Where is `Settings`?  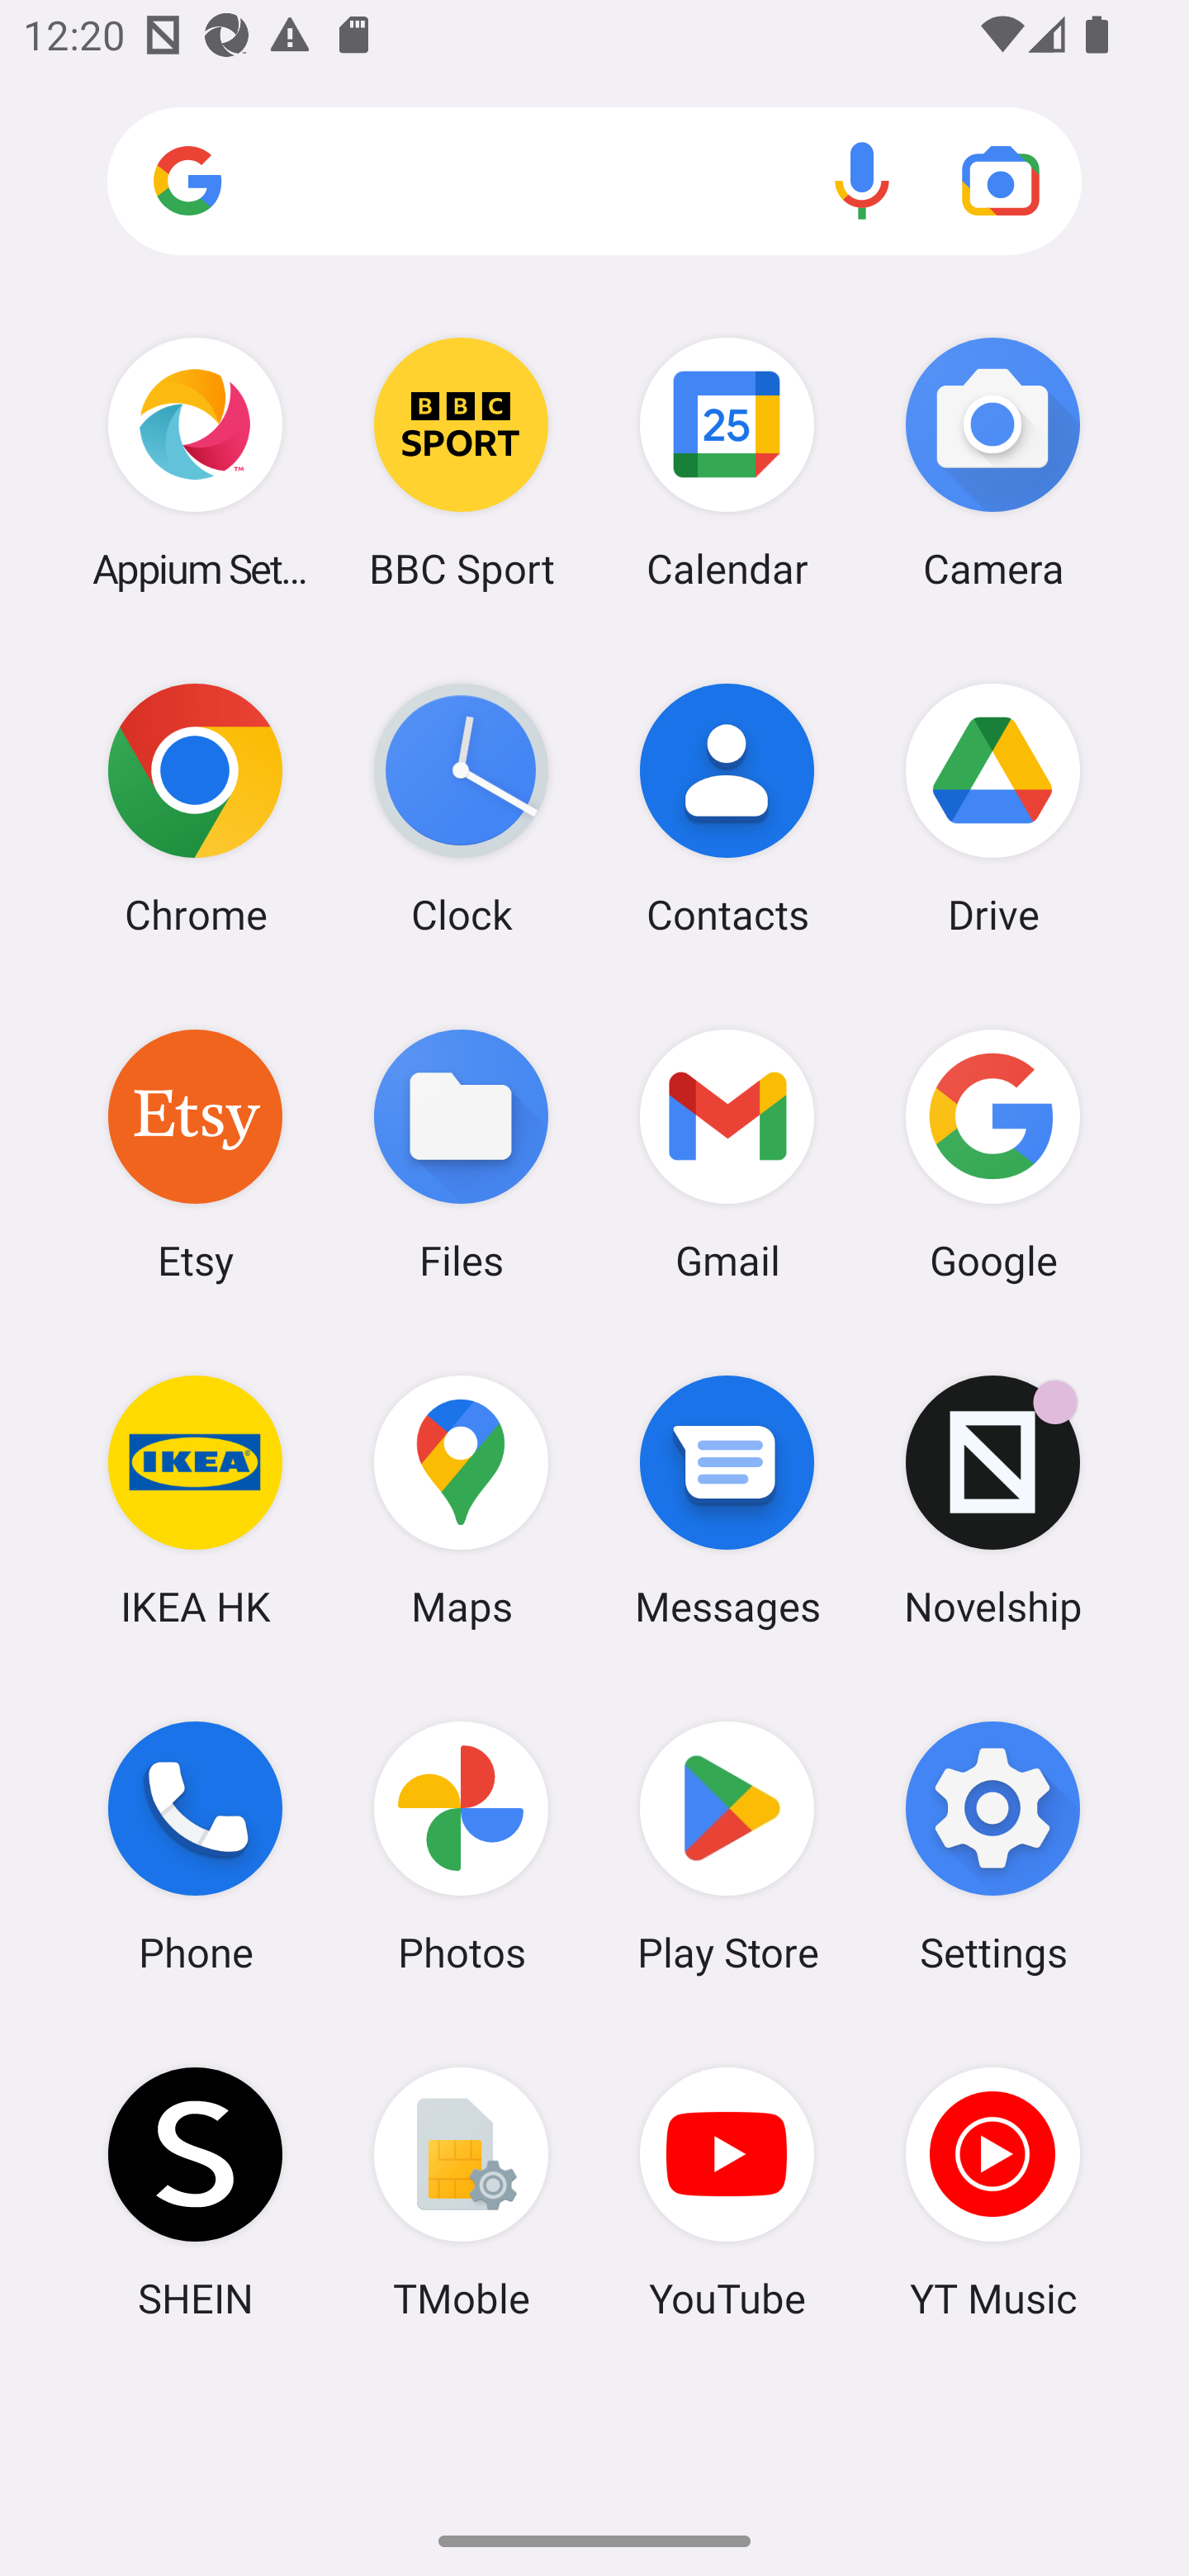
Settings is located at coordinates (992, 1847).